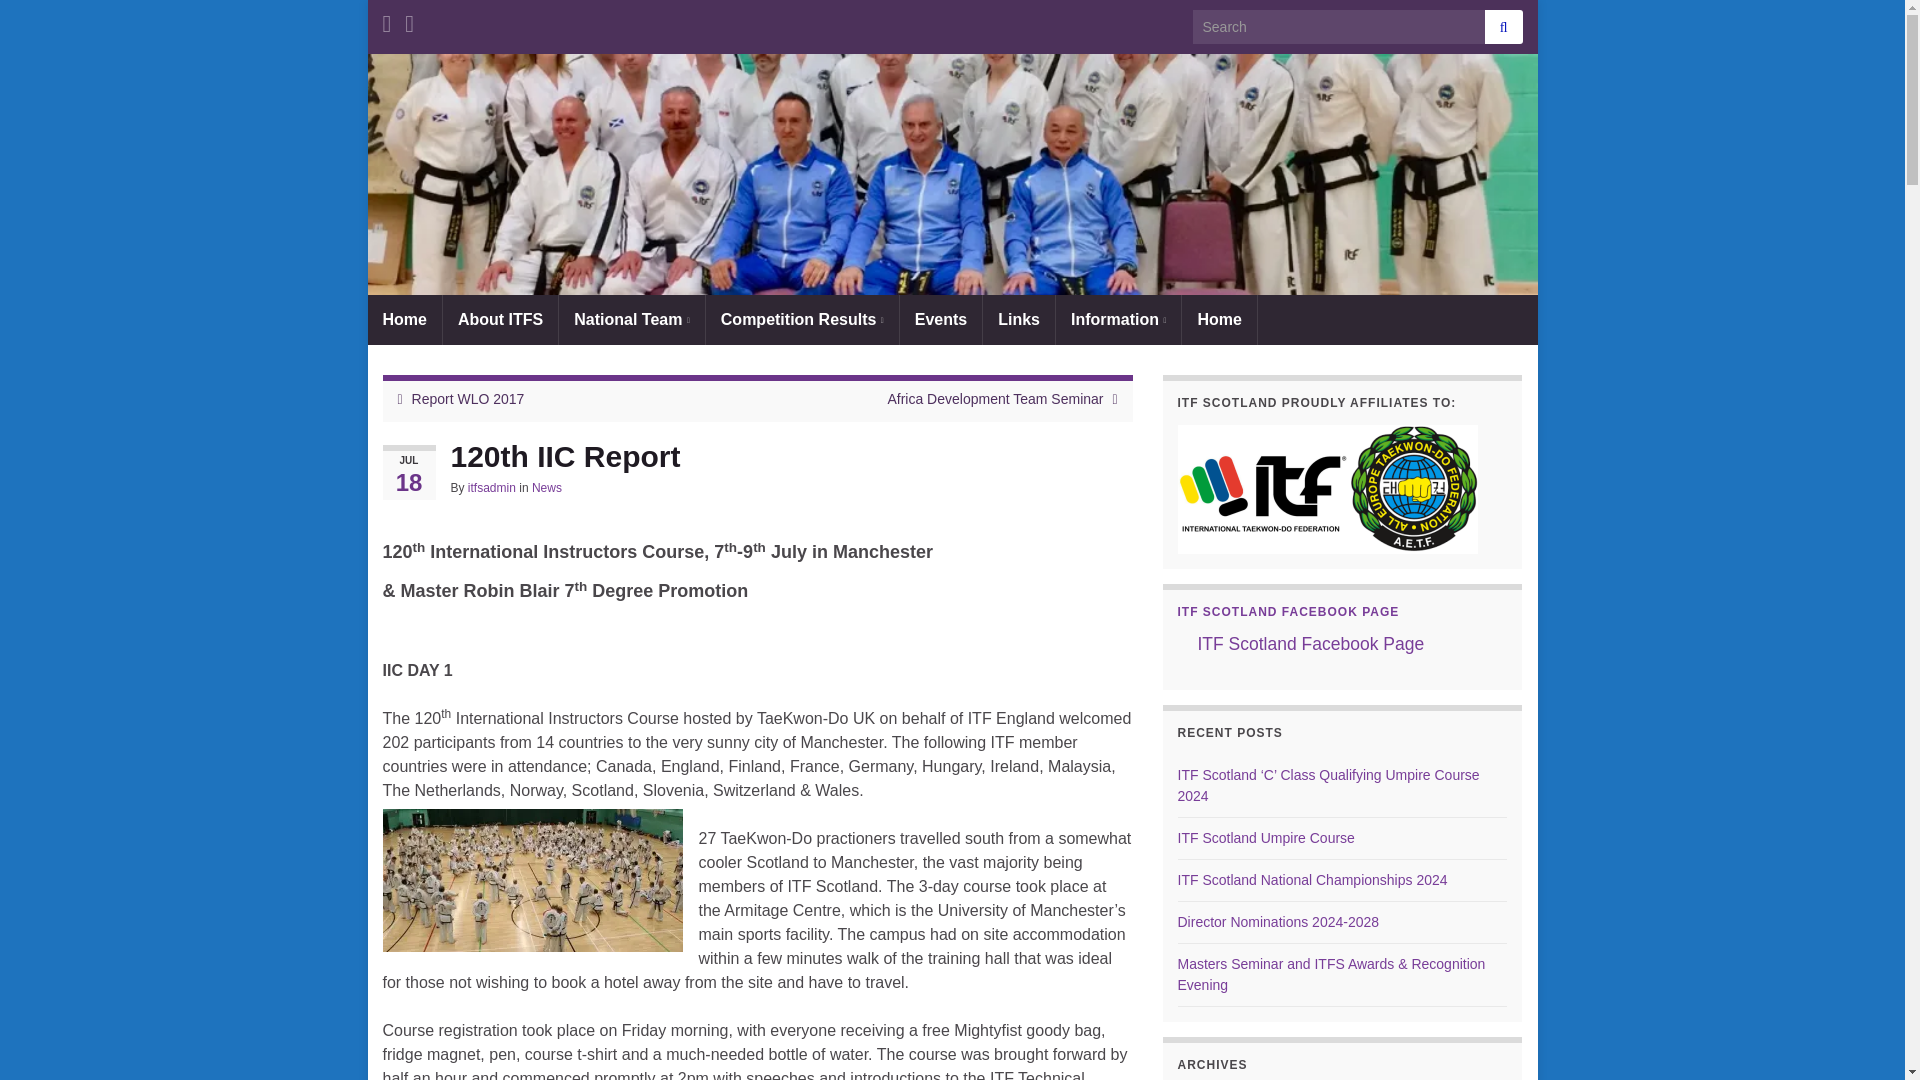  Describe the element at coordinates (492, 487) in the screenshot. I see `itfsadmin` at that location.